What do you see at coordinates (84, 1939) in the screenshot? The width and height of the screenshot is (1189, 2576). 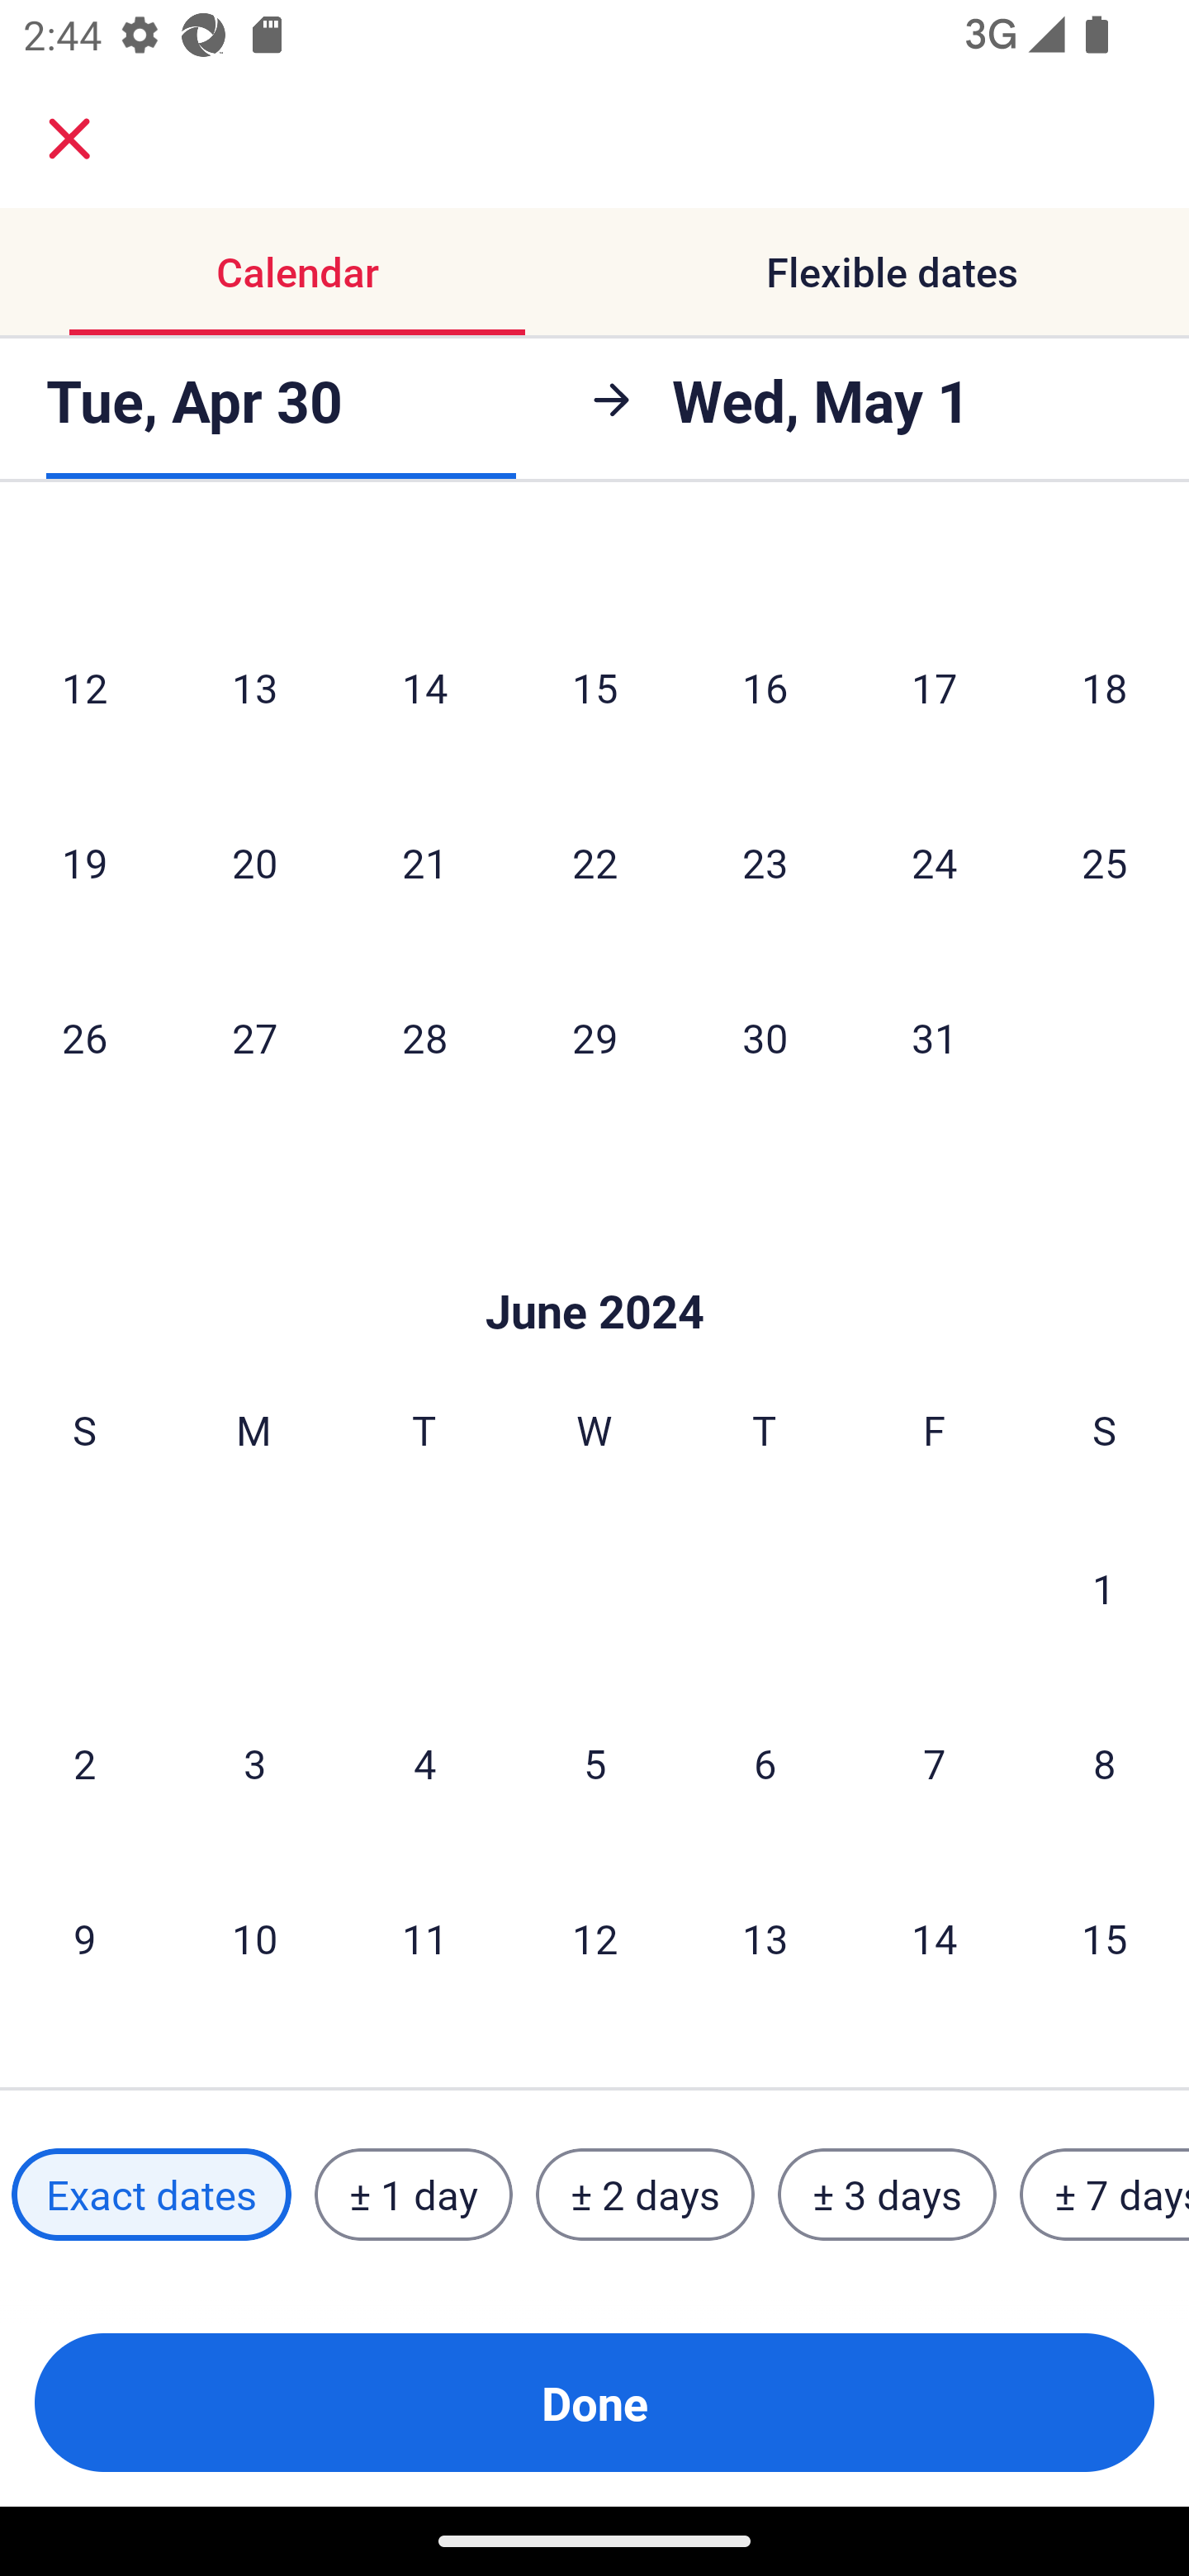 I see `9 Sunday, June 9, 2024` at bounding box center [84, 1939].